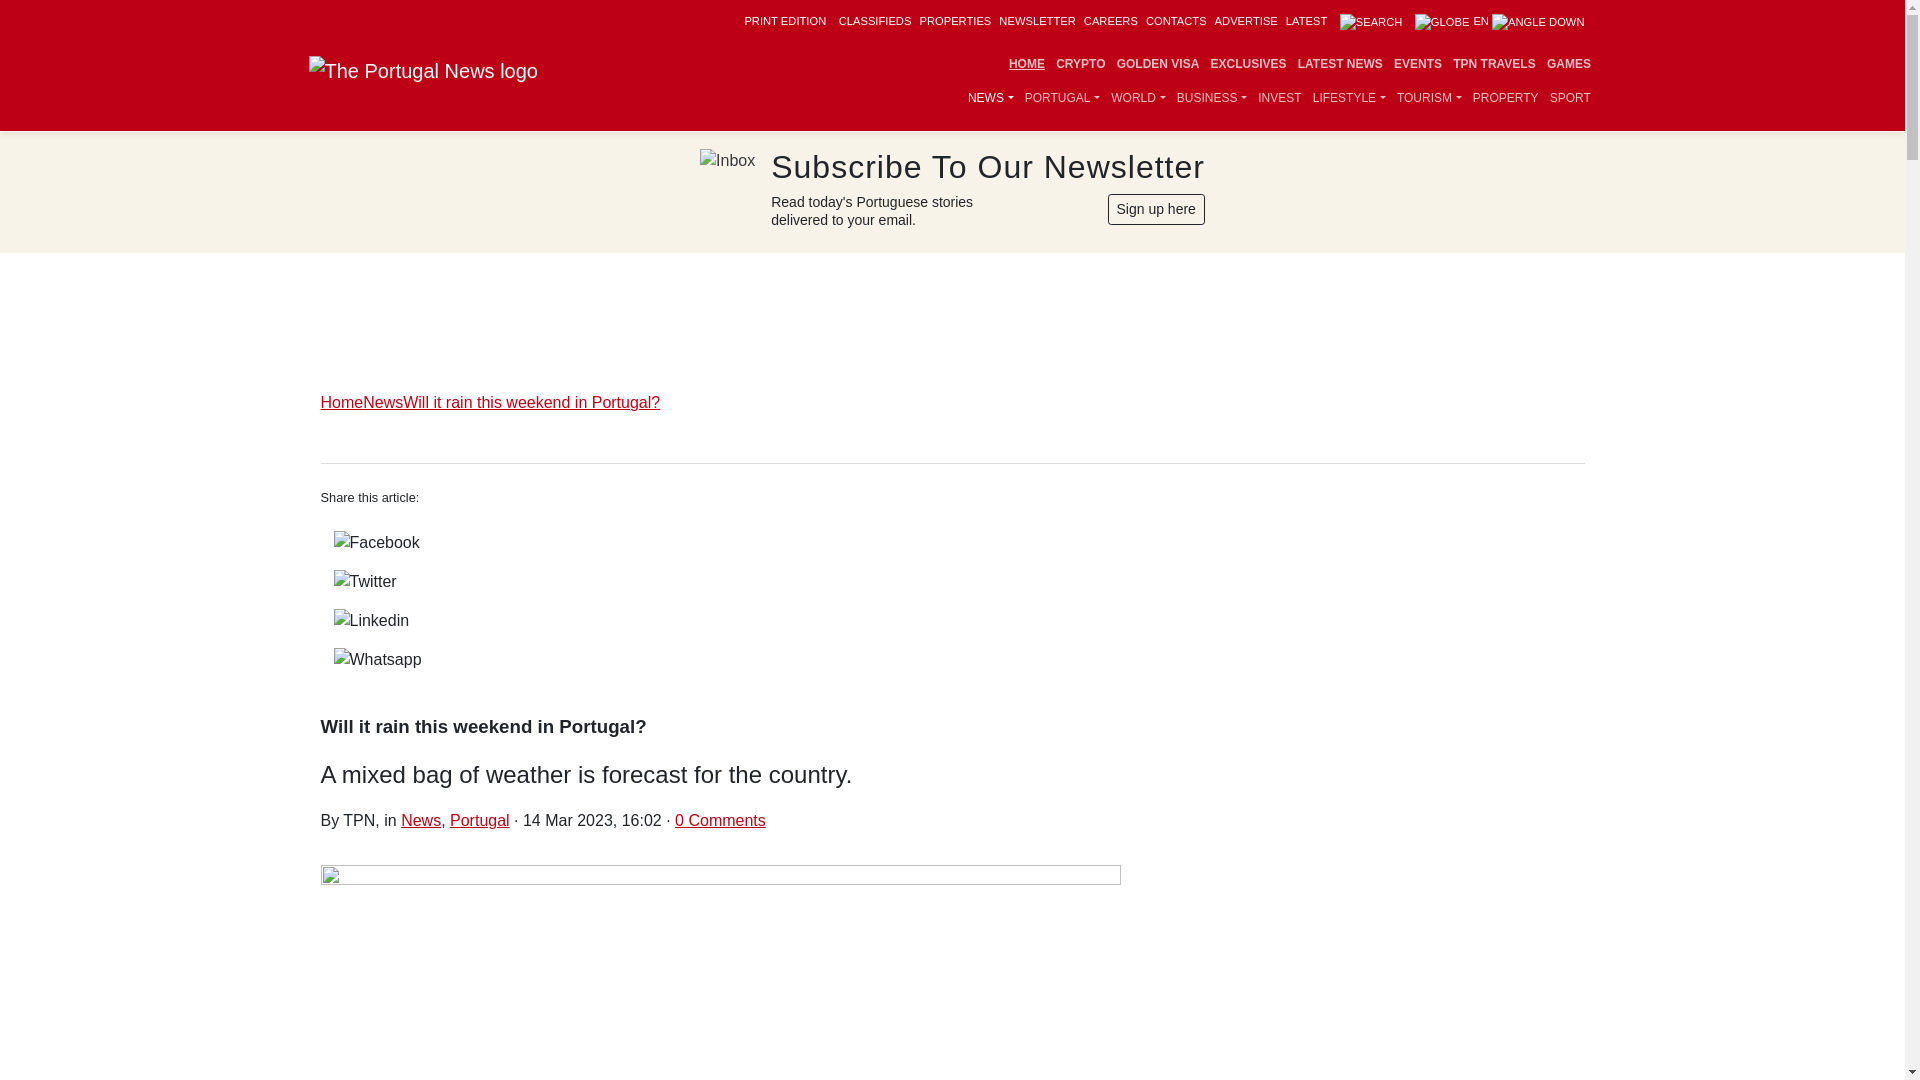  Describe the element at coordinates (1418, 64) in the screenshot. I see `EVENTS` at that location.